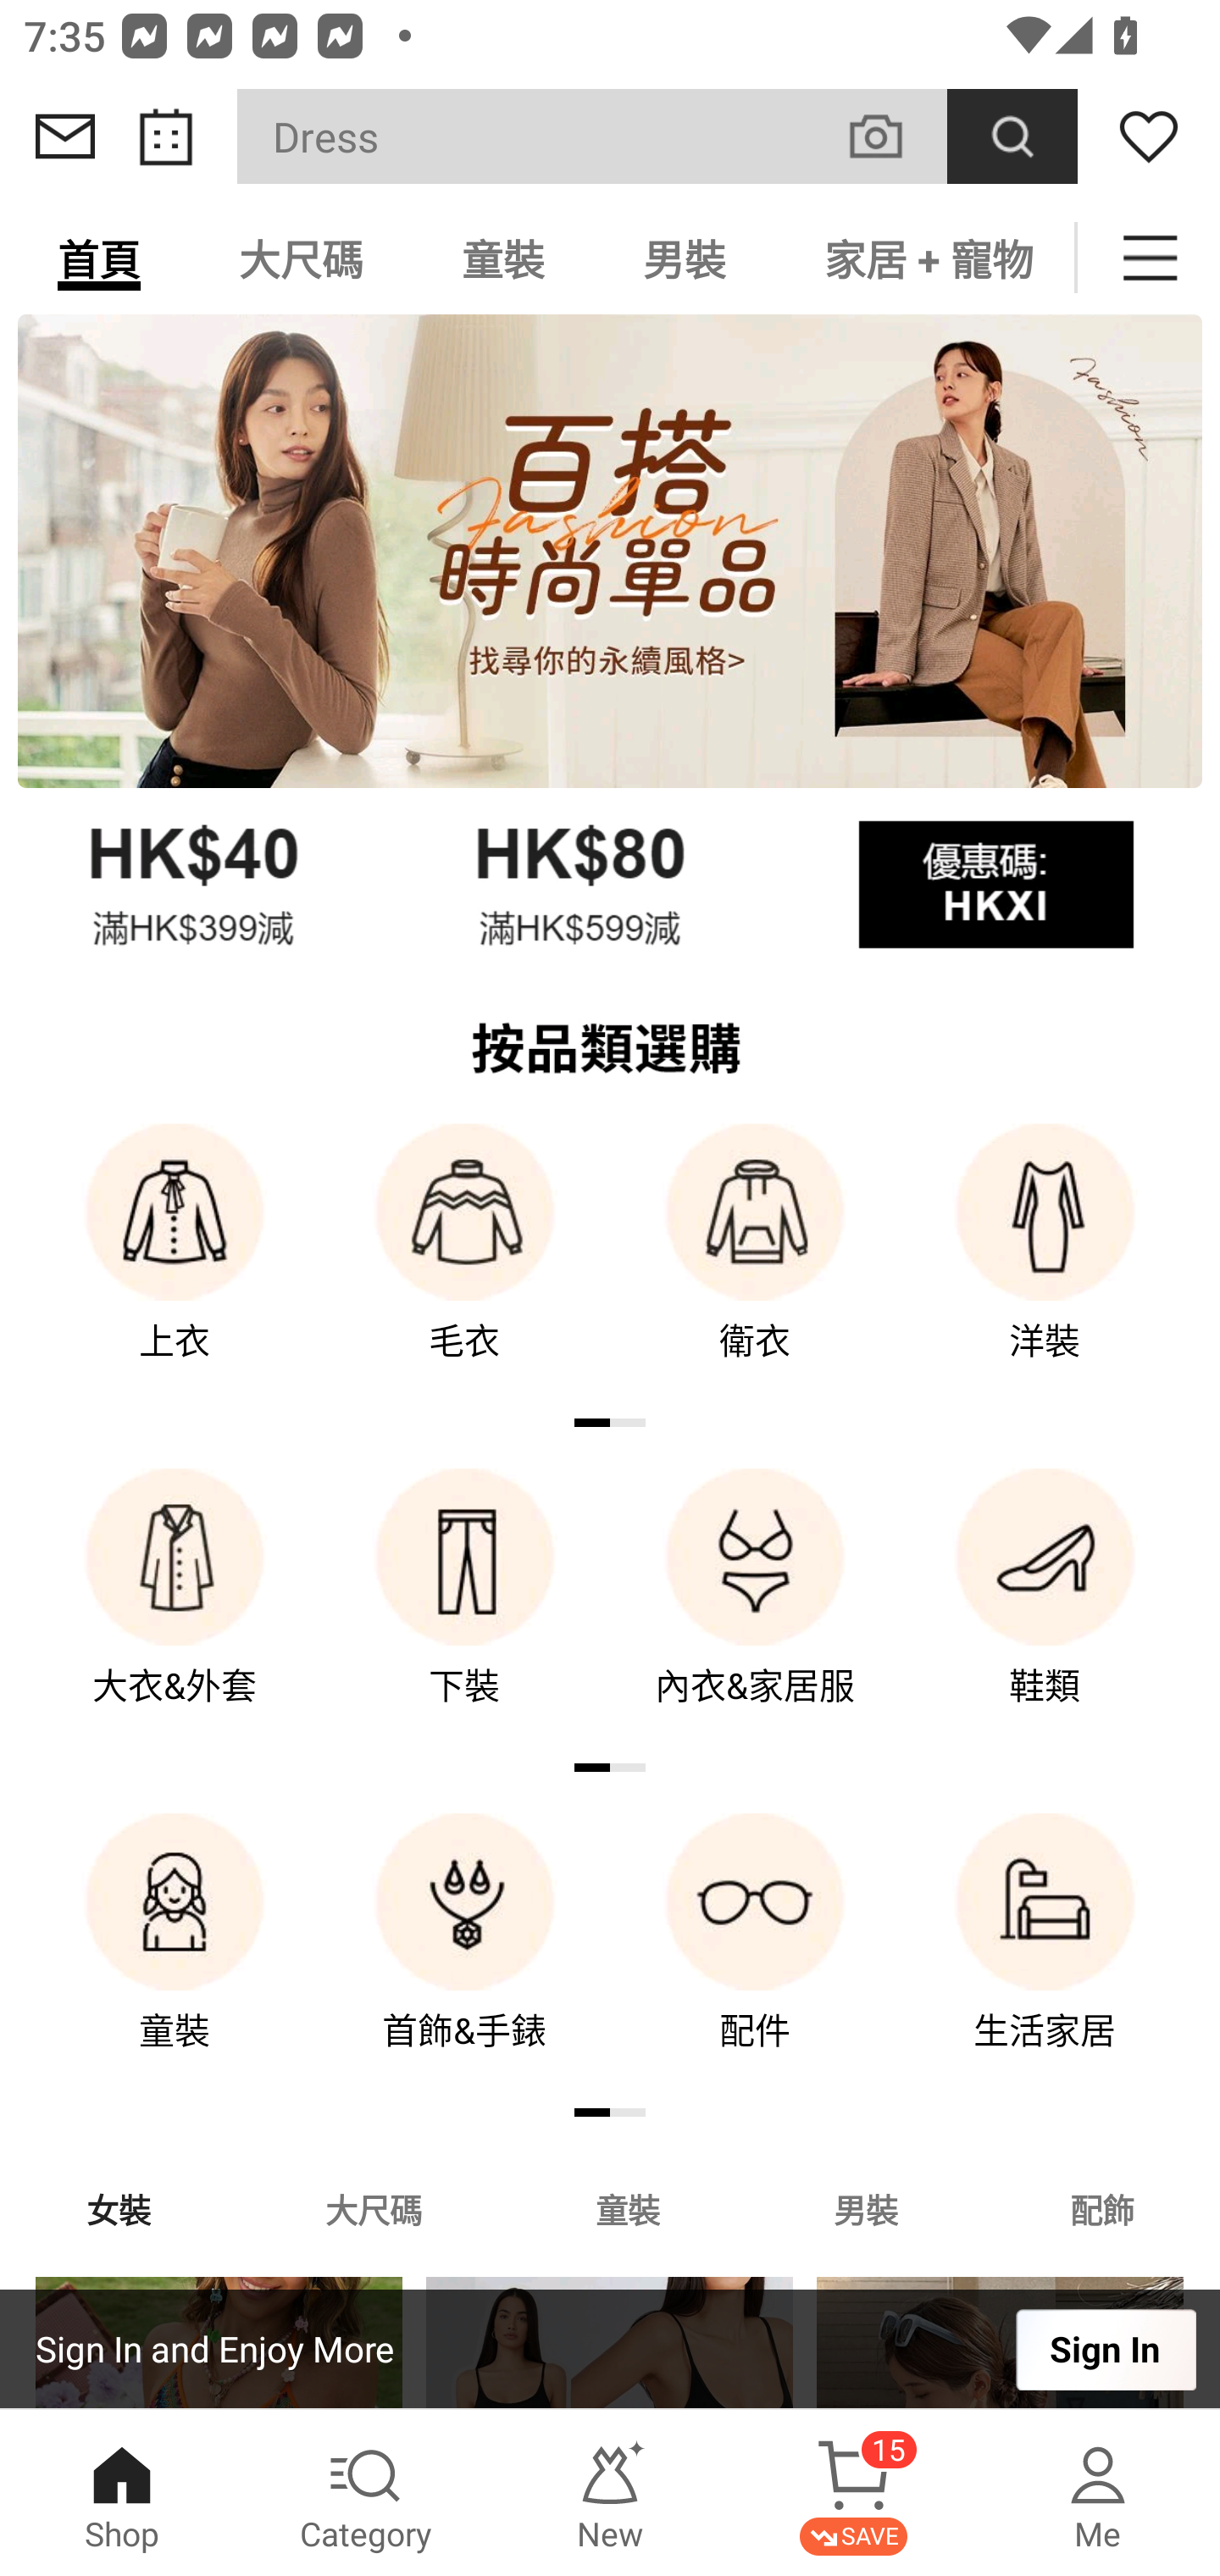 This screenshot has height=2576, width=1220. What do you see at coordinates (175, 1264) in the screenshot?
I see `上衣` at bounding box center [175, 1264].